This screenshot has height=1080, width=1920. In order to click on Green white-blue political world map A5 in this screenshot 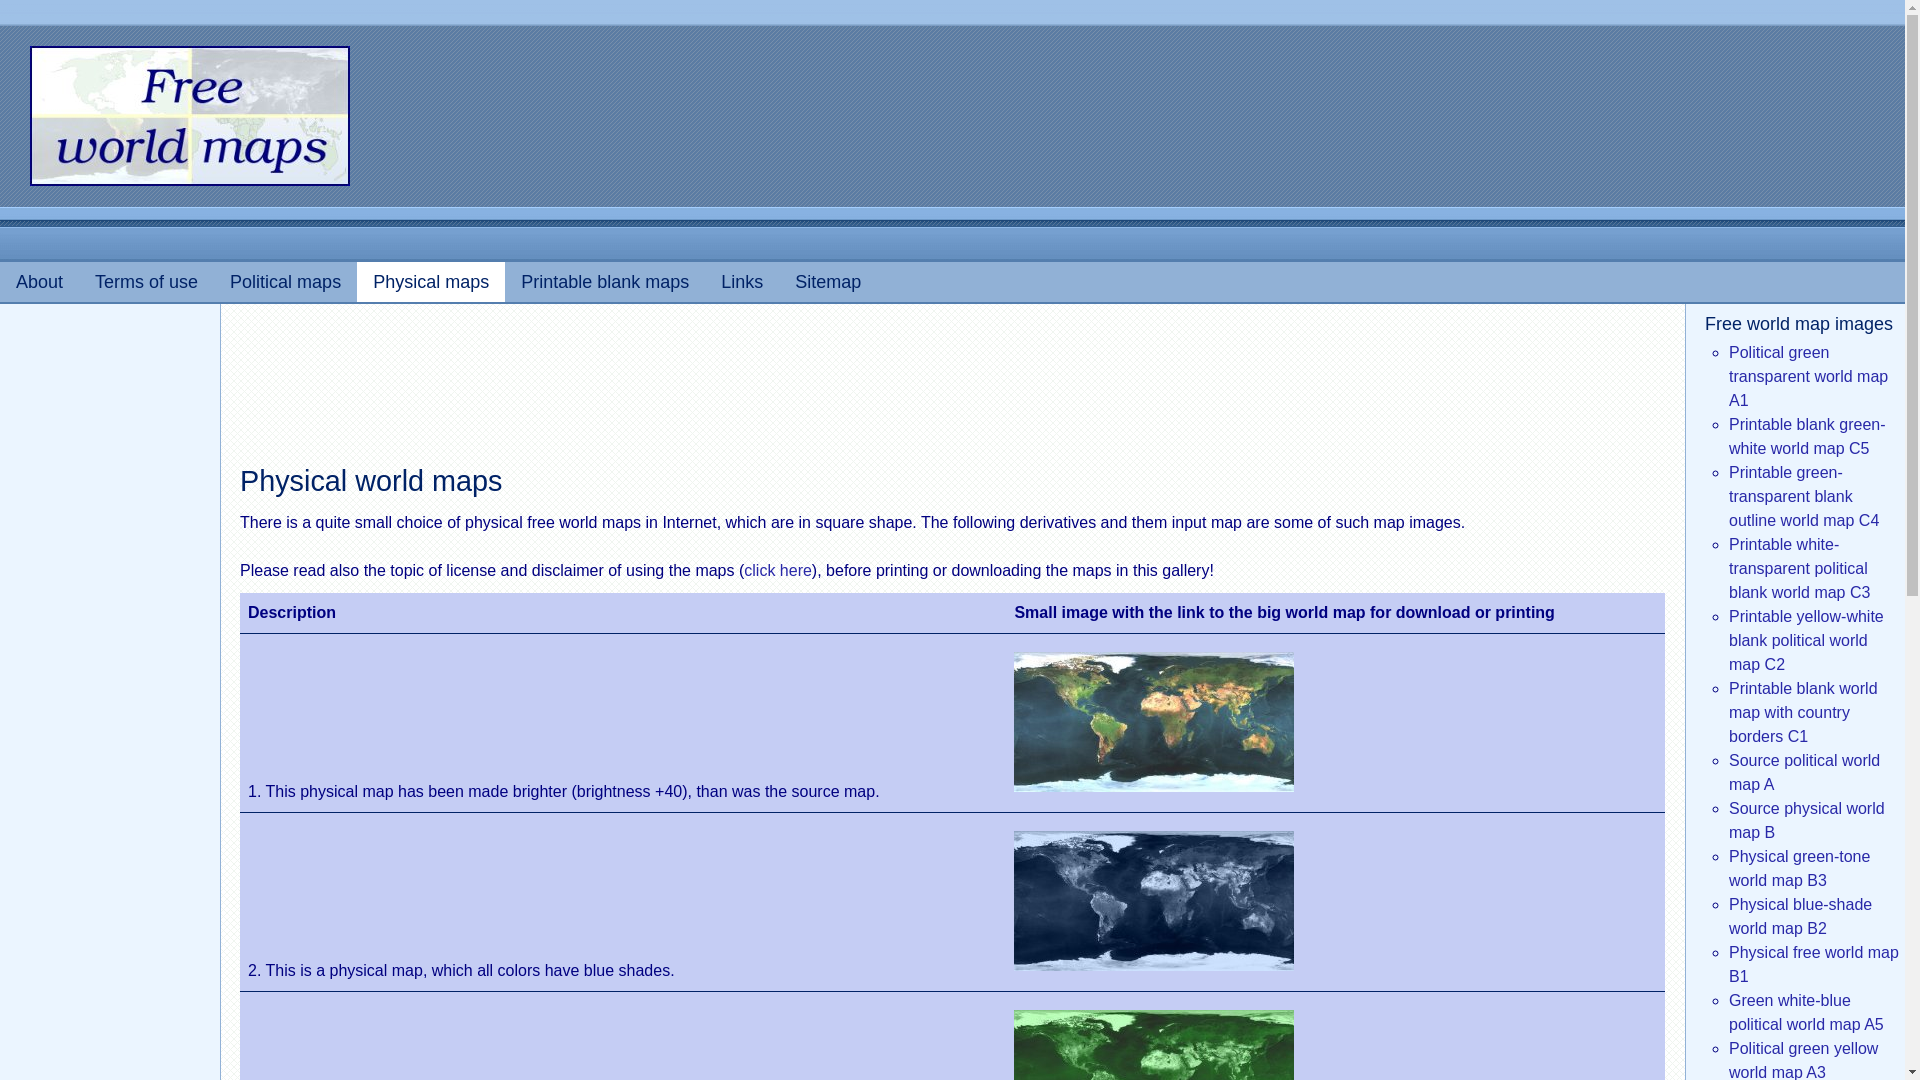, I will do `click(1806, 1012)`.